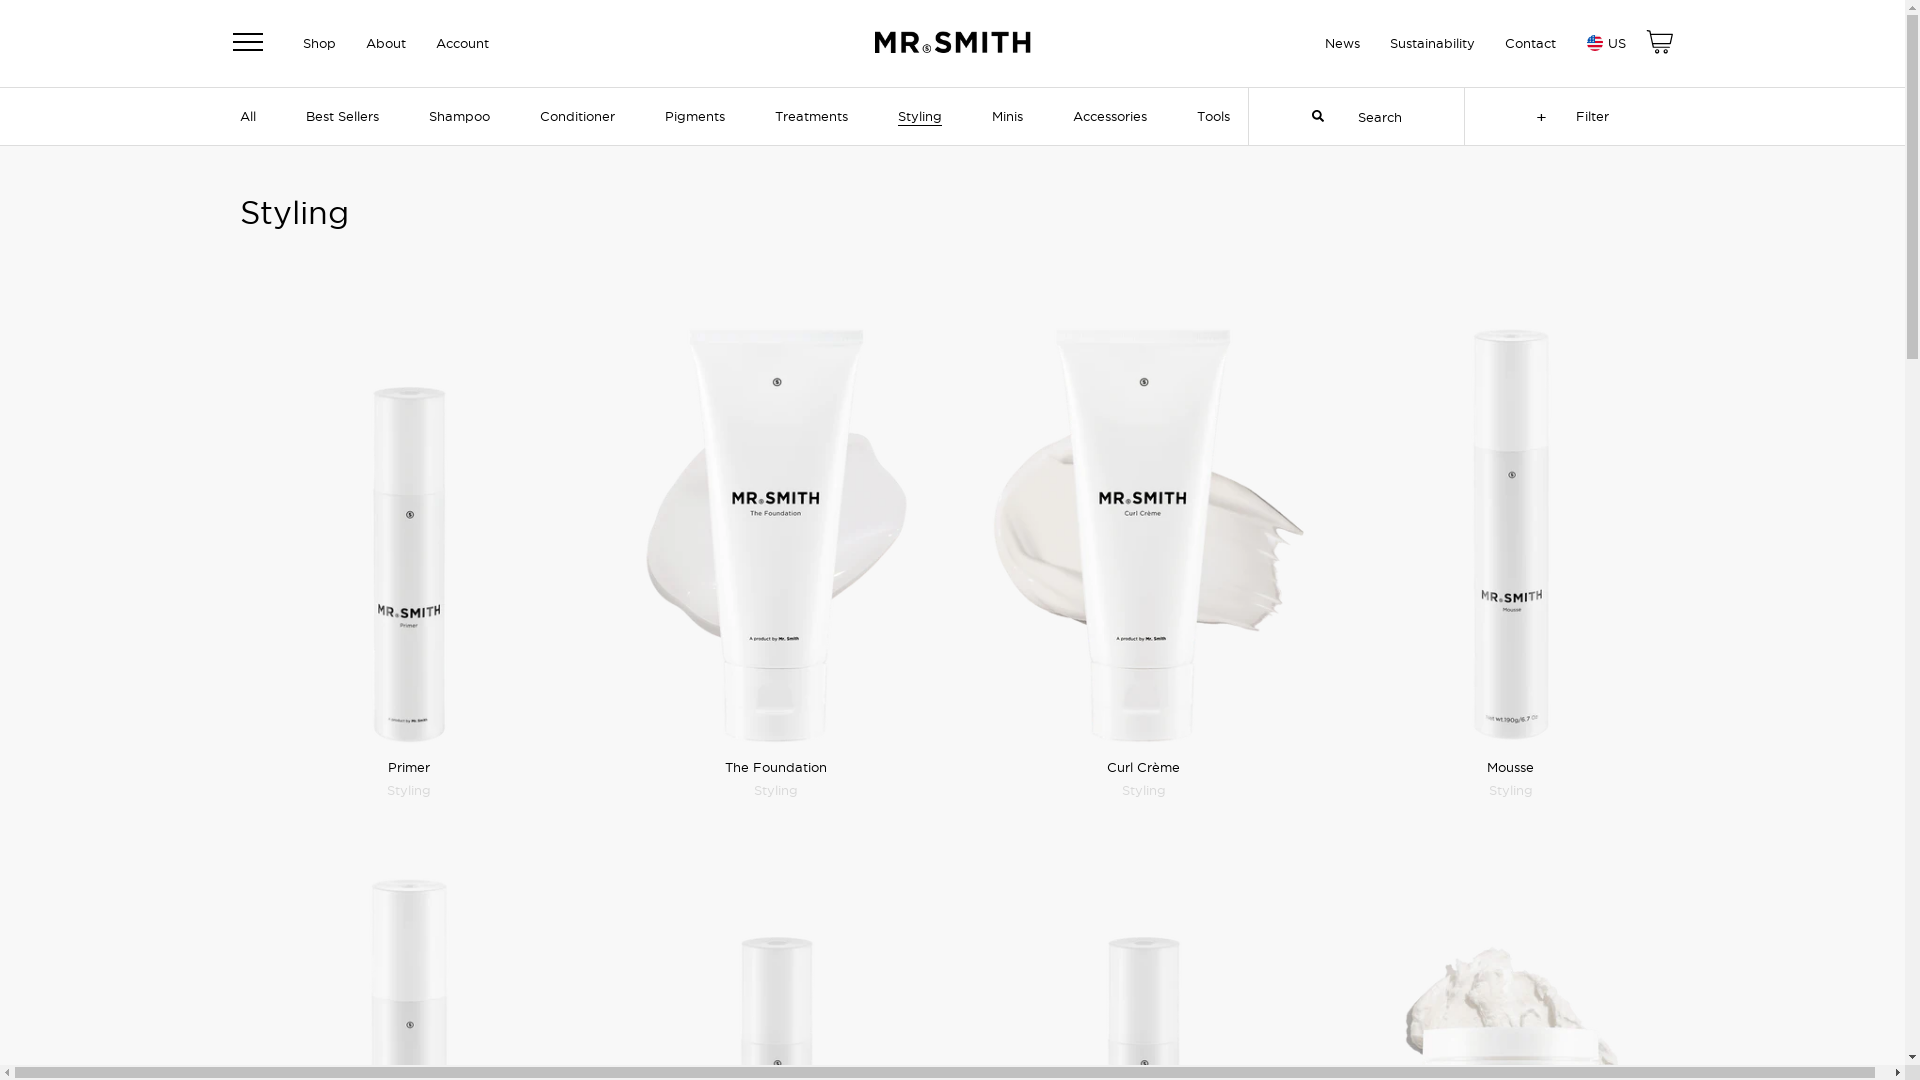 The image size is (1920, 1080). Describe the element at coordinates (318, 42) in the screenshot. I see `Shop` at that location.